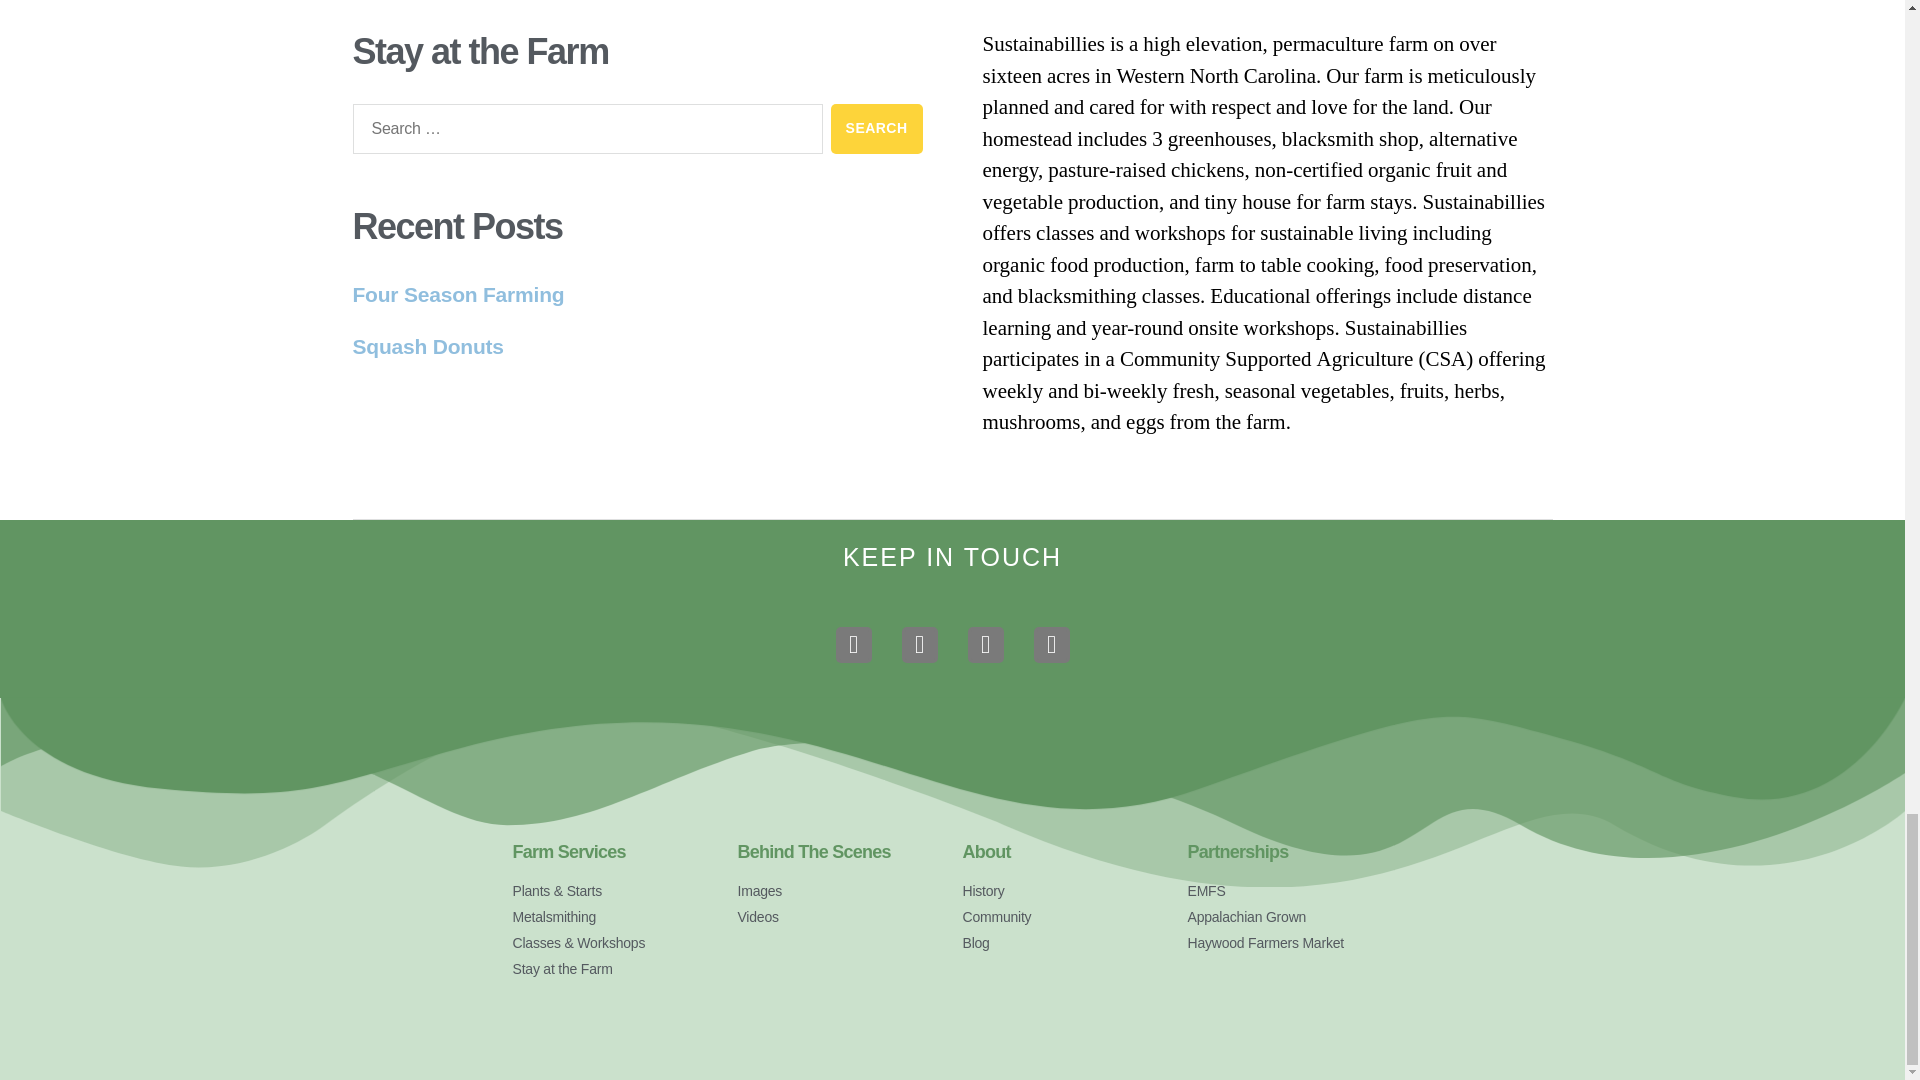 The height and width of the screenshot is (1080, 1920). What do you see at coordinates (458, 294) in the screenshot?
I see `Four Season Farming` at bounding box center [458, 294].